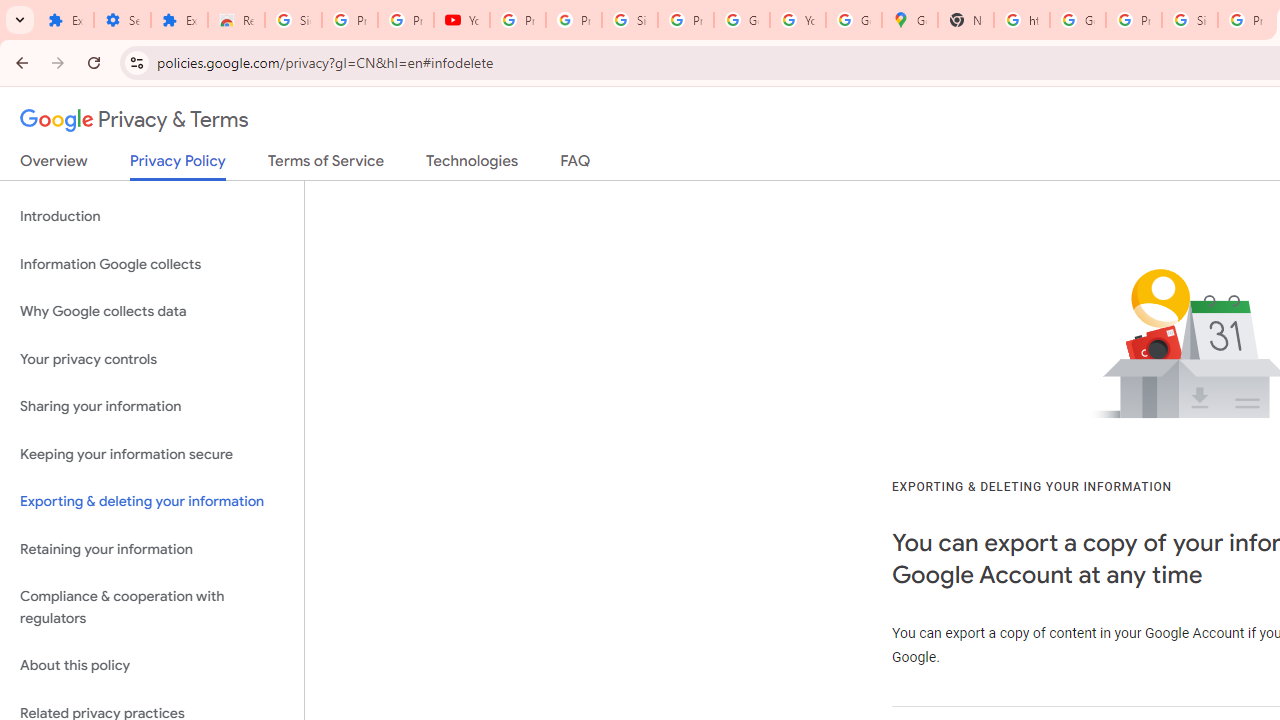  What do you see at coordinates (152, 358) in the screenshot?
I see `Your privacy controls` at bounding box center [152, 358].